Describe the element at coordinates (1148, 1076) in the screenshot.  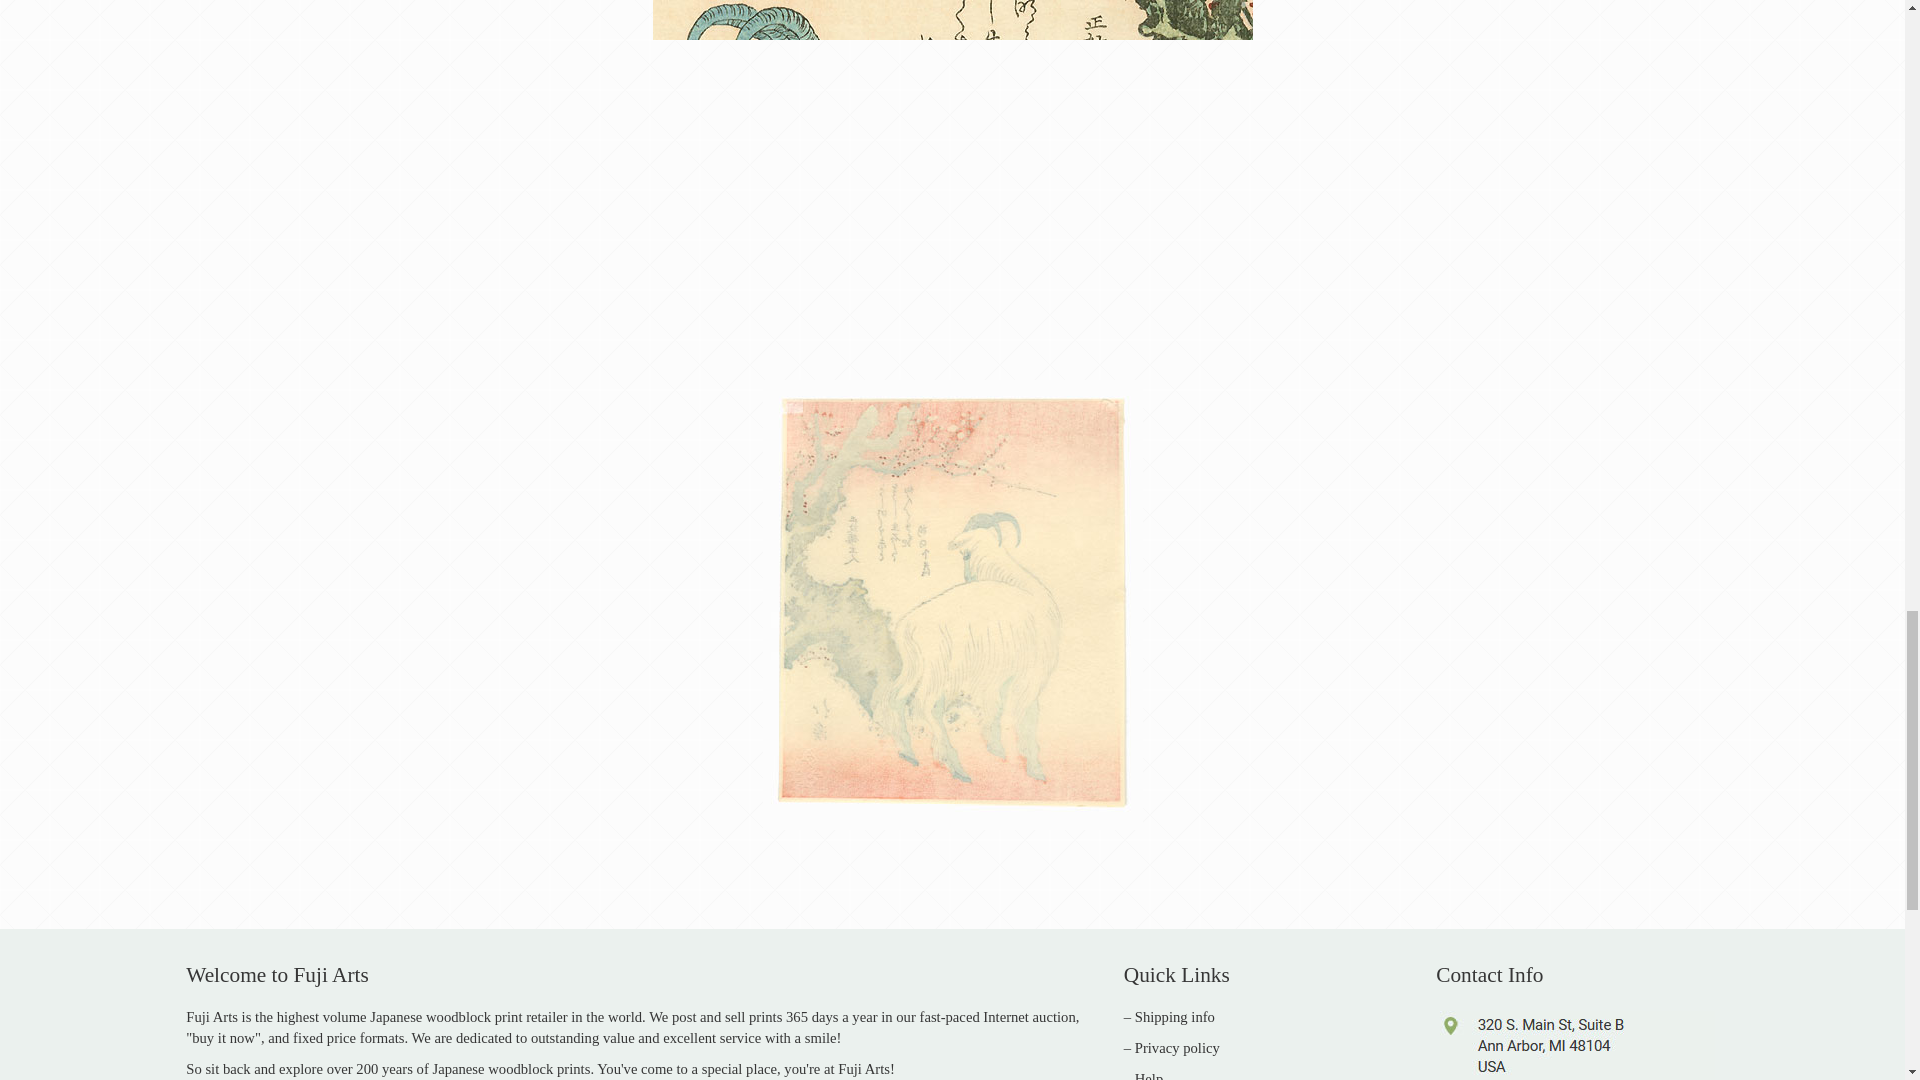
I see `Help` at that location.